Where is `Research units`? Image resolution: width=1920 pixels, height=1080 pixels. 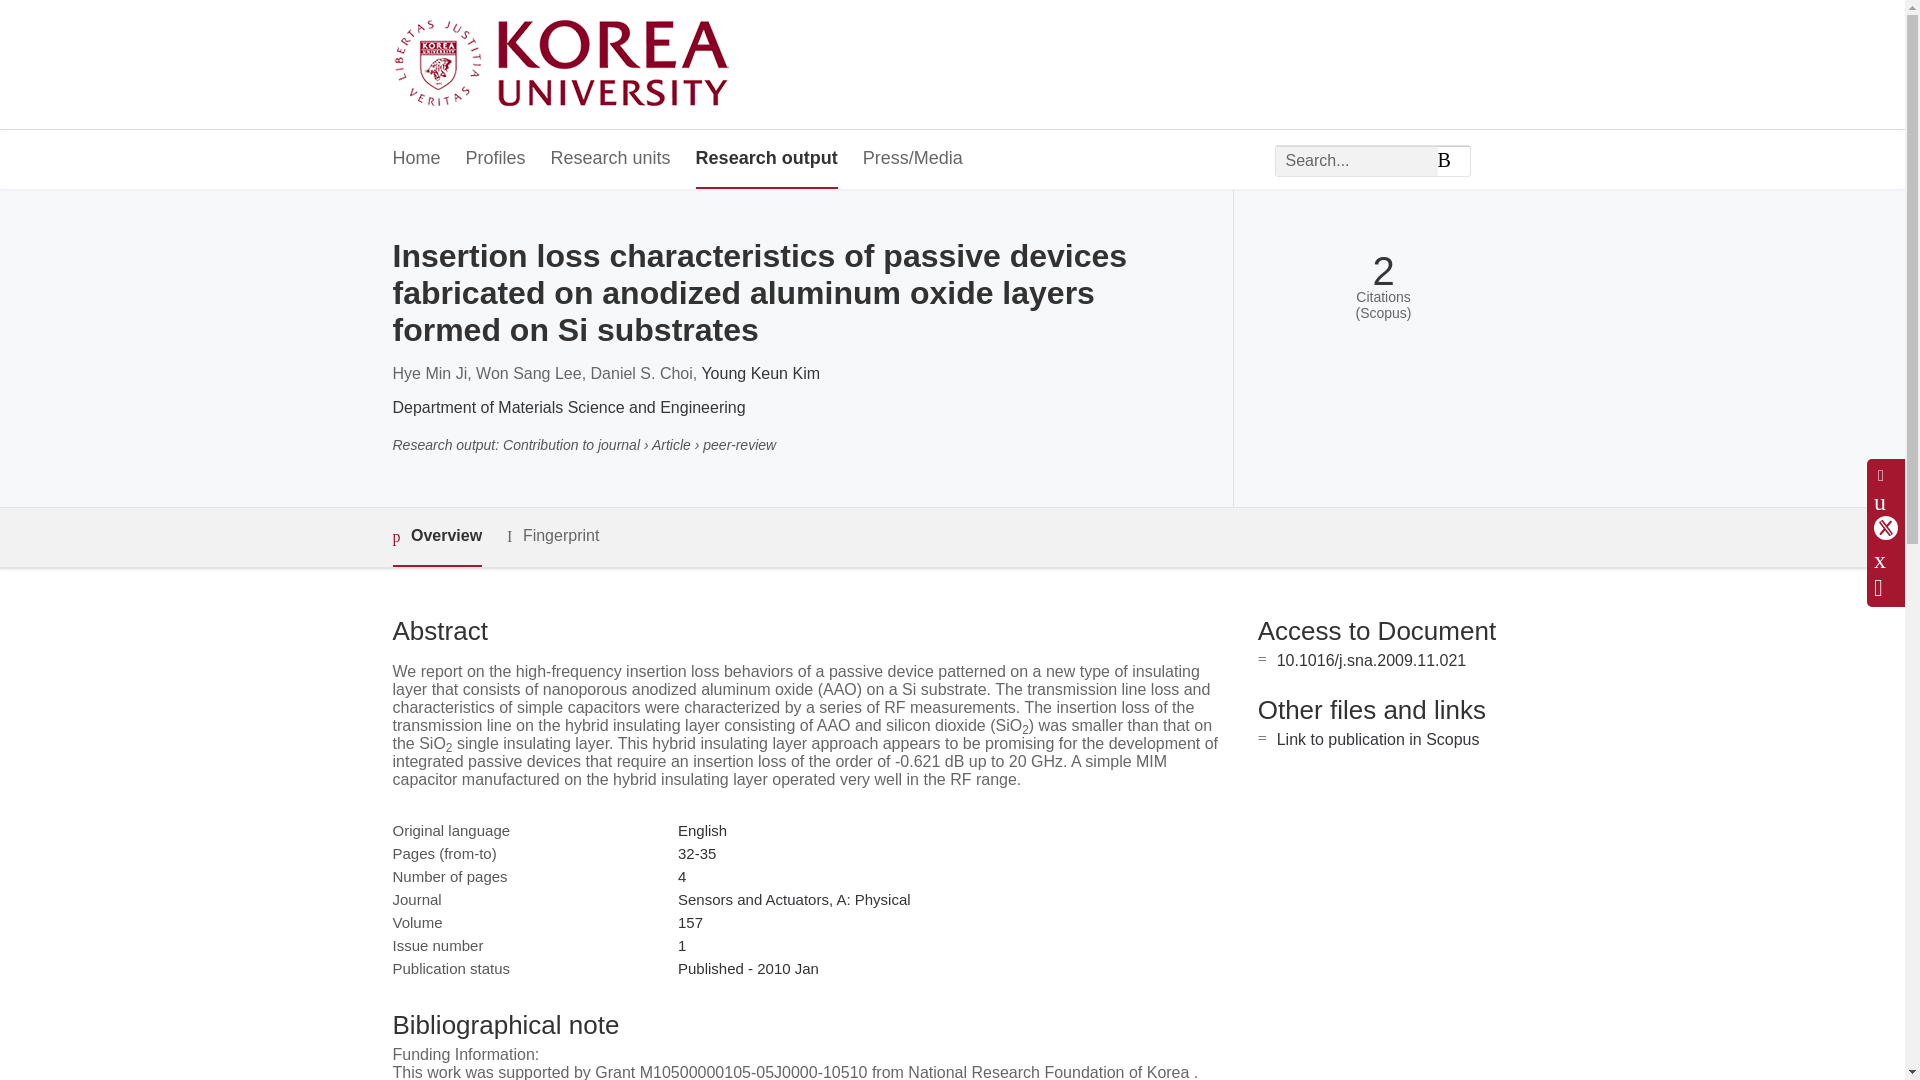
Research units is located at coordinates (610, 159).